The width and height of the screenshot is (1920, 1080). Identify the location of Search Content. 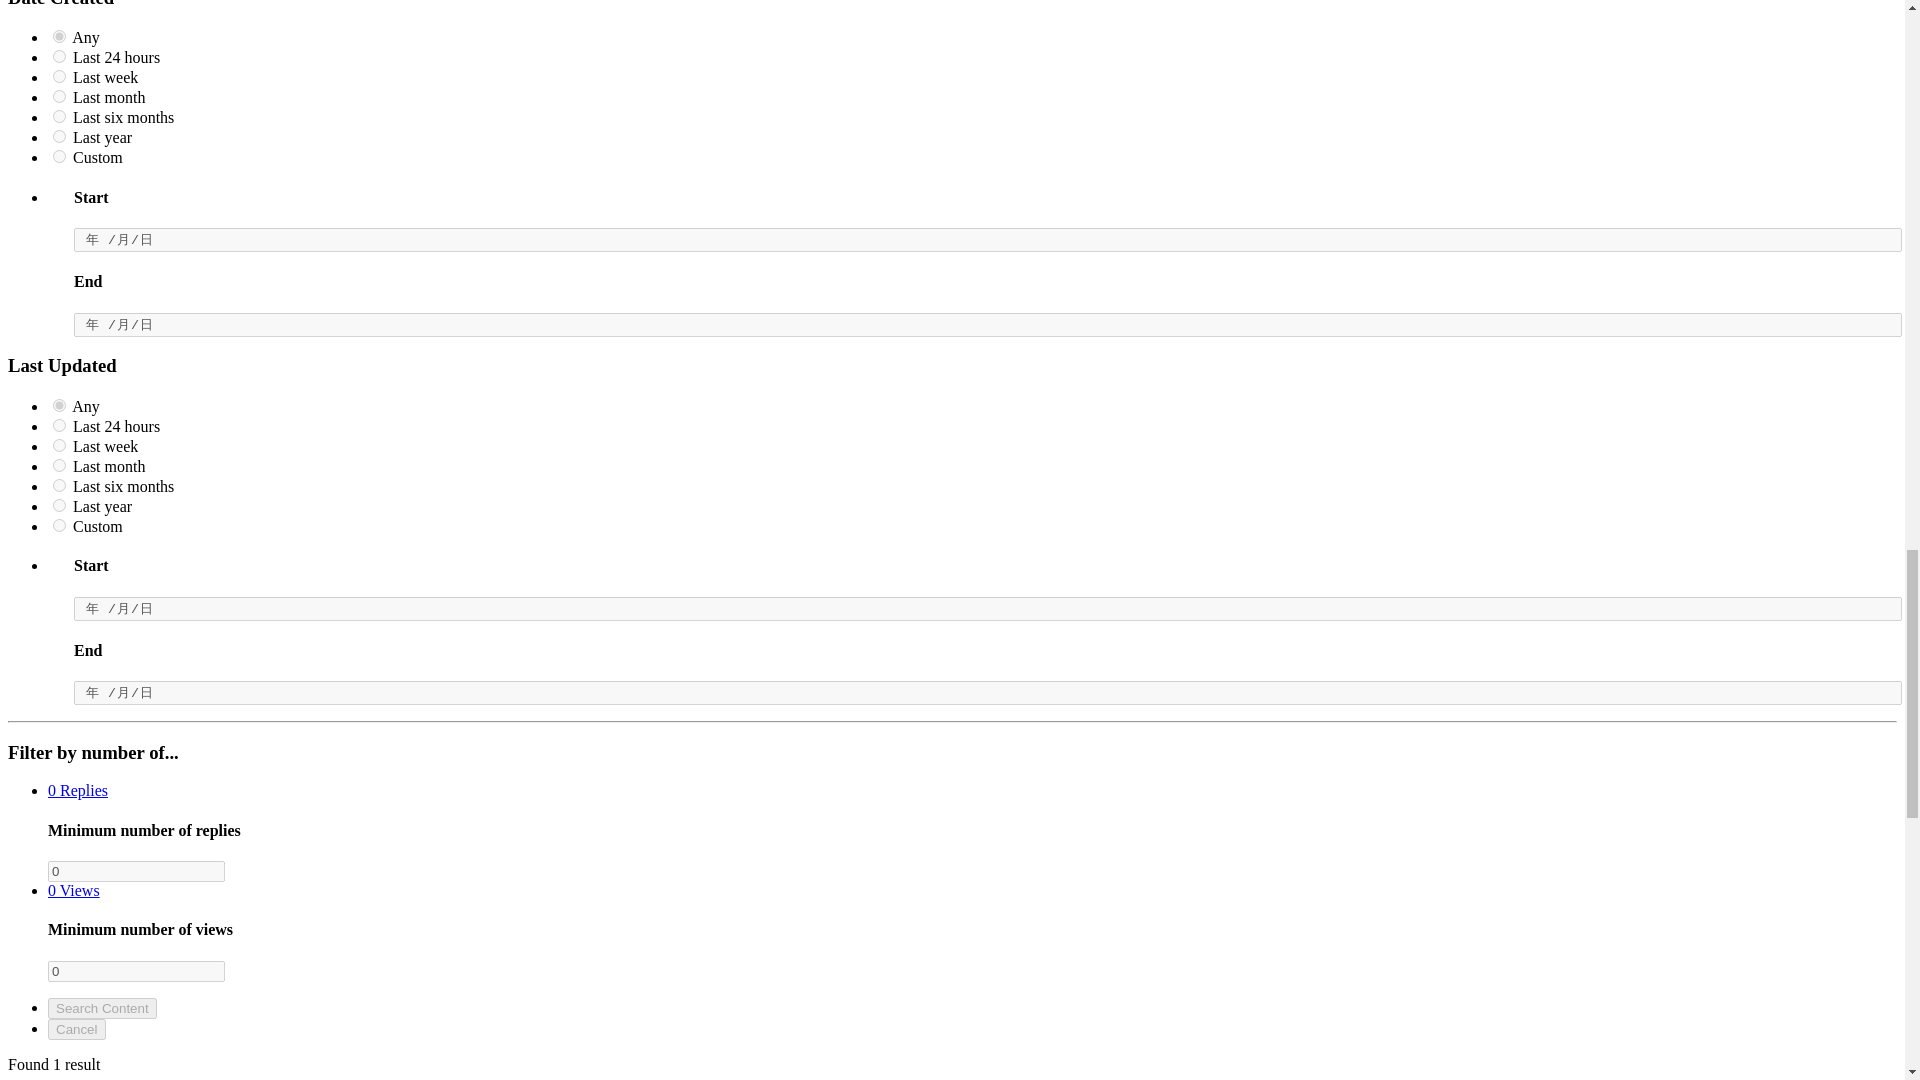
(102, 1008).